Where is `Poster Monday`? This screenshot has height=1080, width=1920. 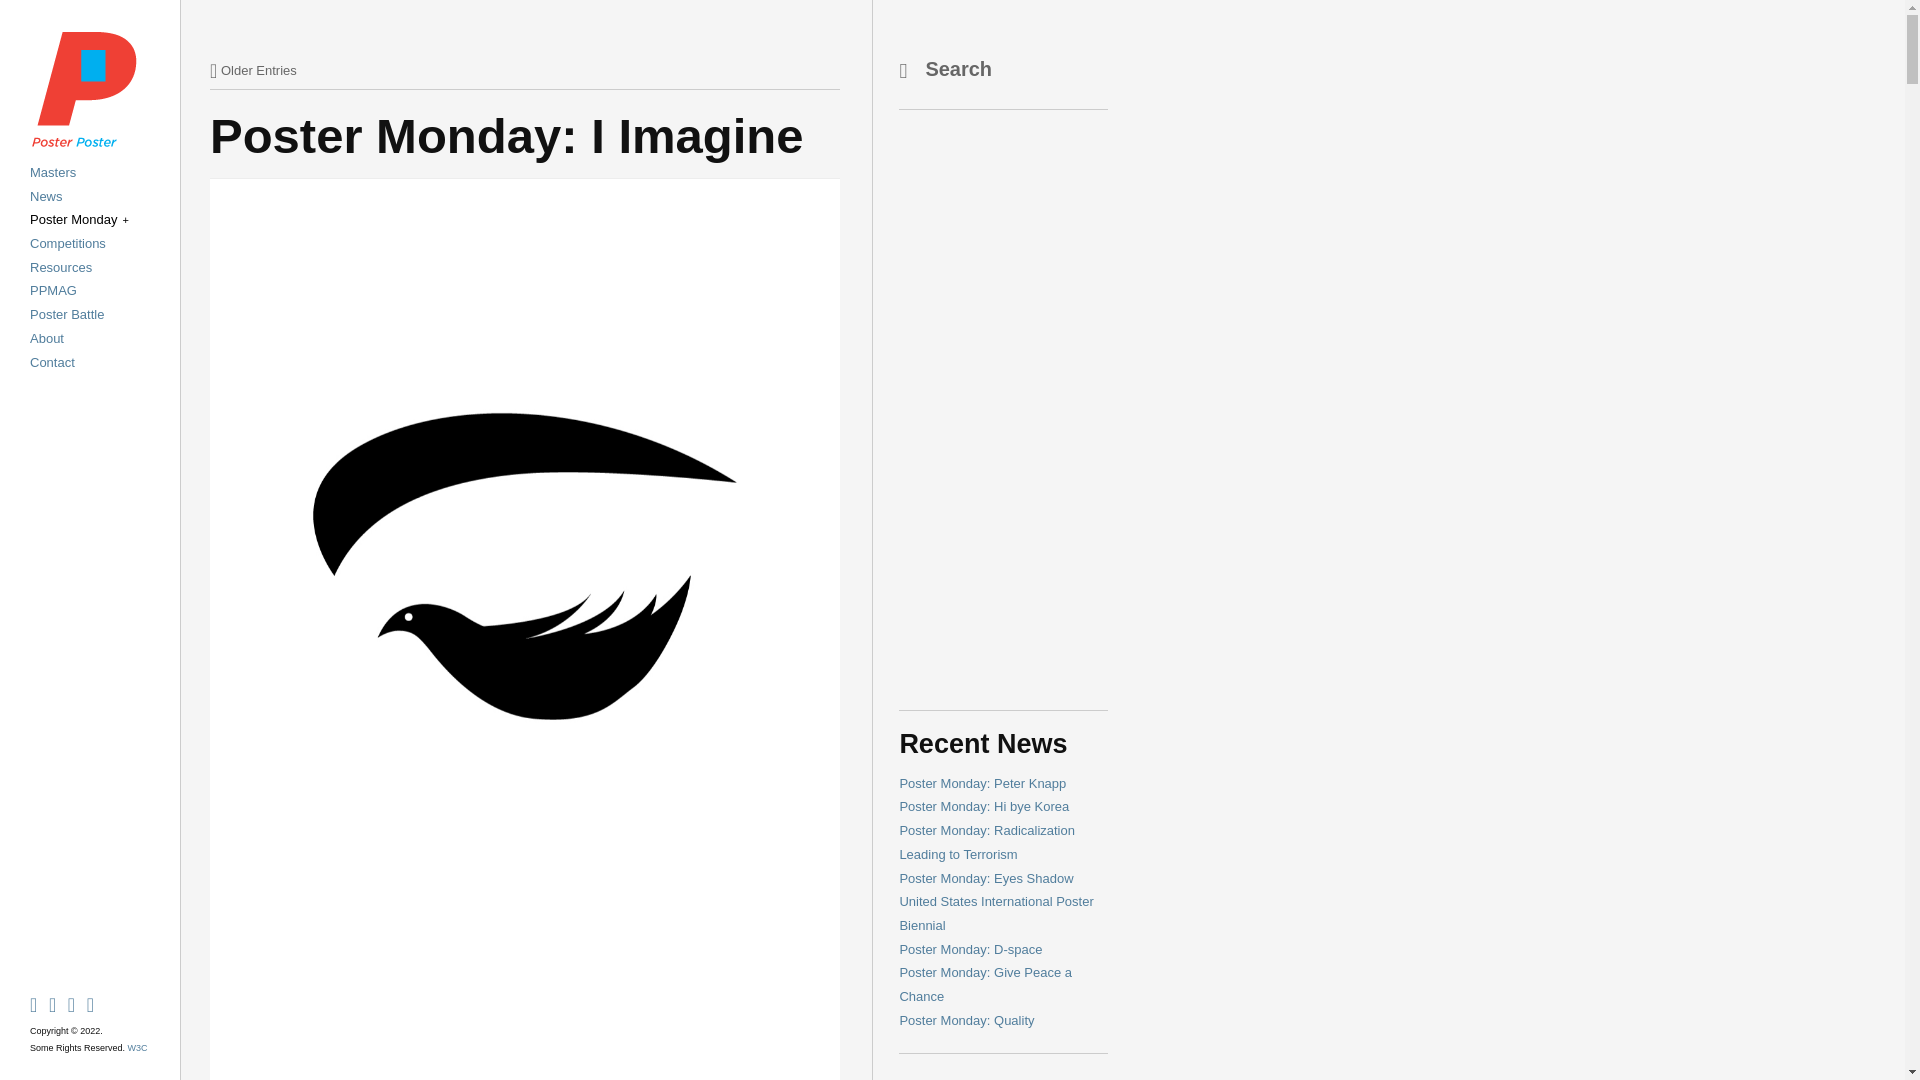
Poster Monday is located at coordinates (79, 218).